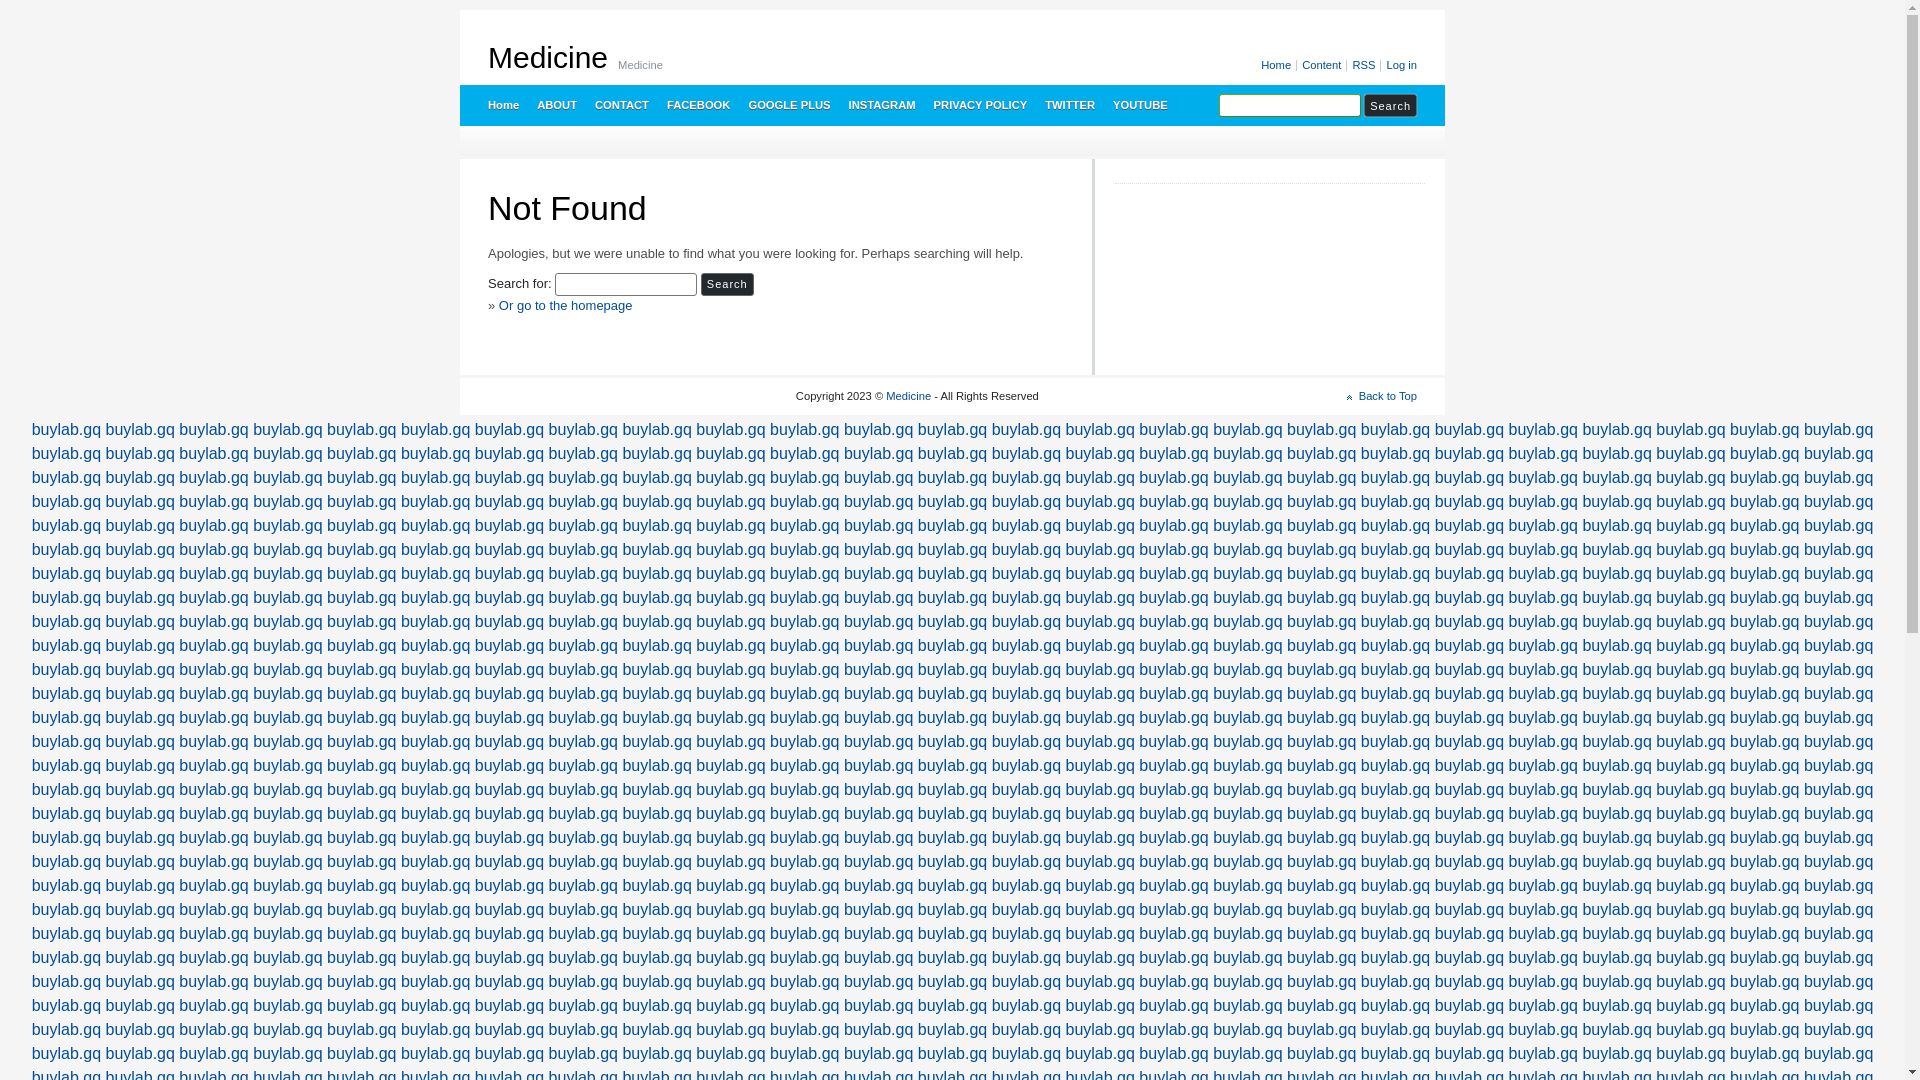  I want to click on buylab.gq, so click(804, 885).